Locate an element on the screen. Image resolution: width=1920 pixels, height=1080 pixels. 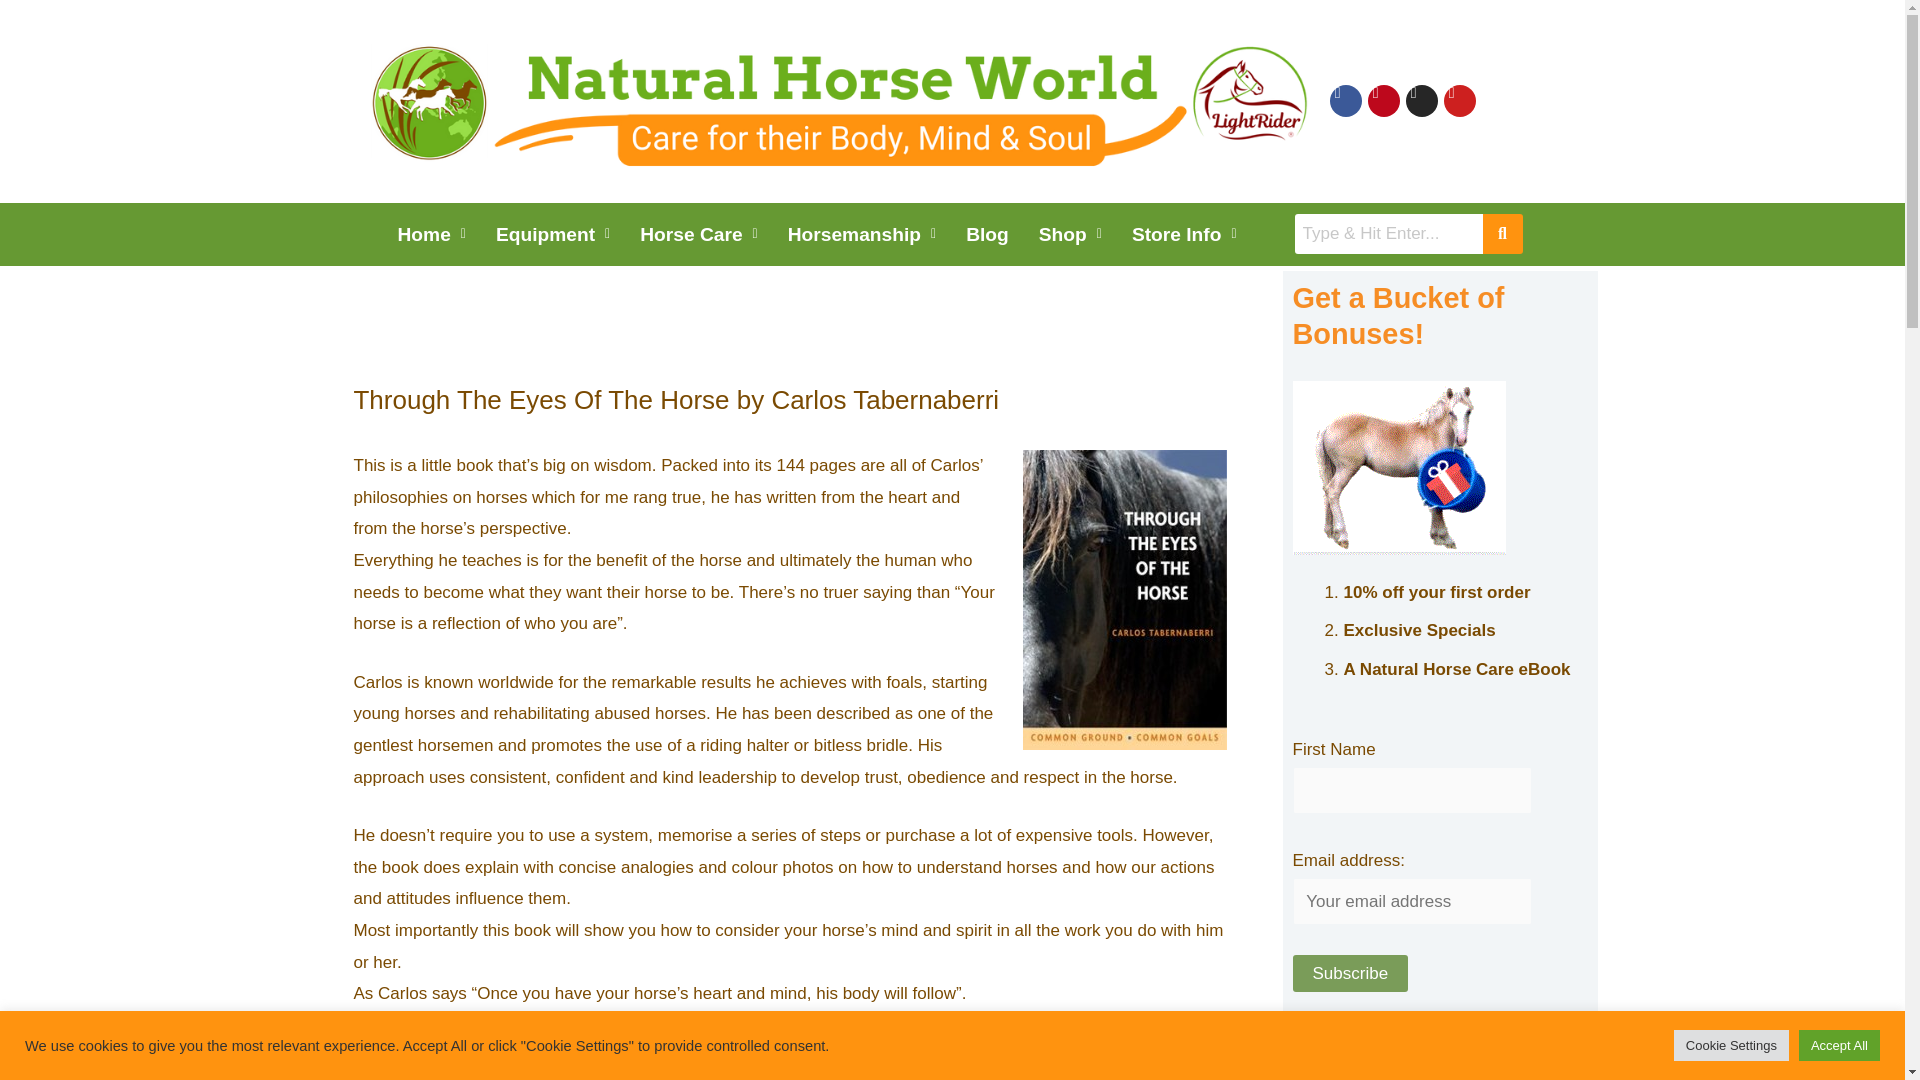
Facebook is located at coordinates (1346, 100).